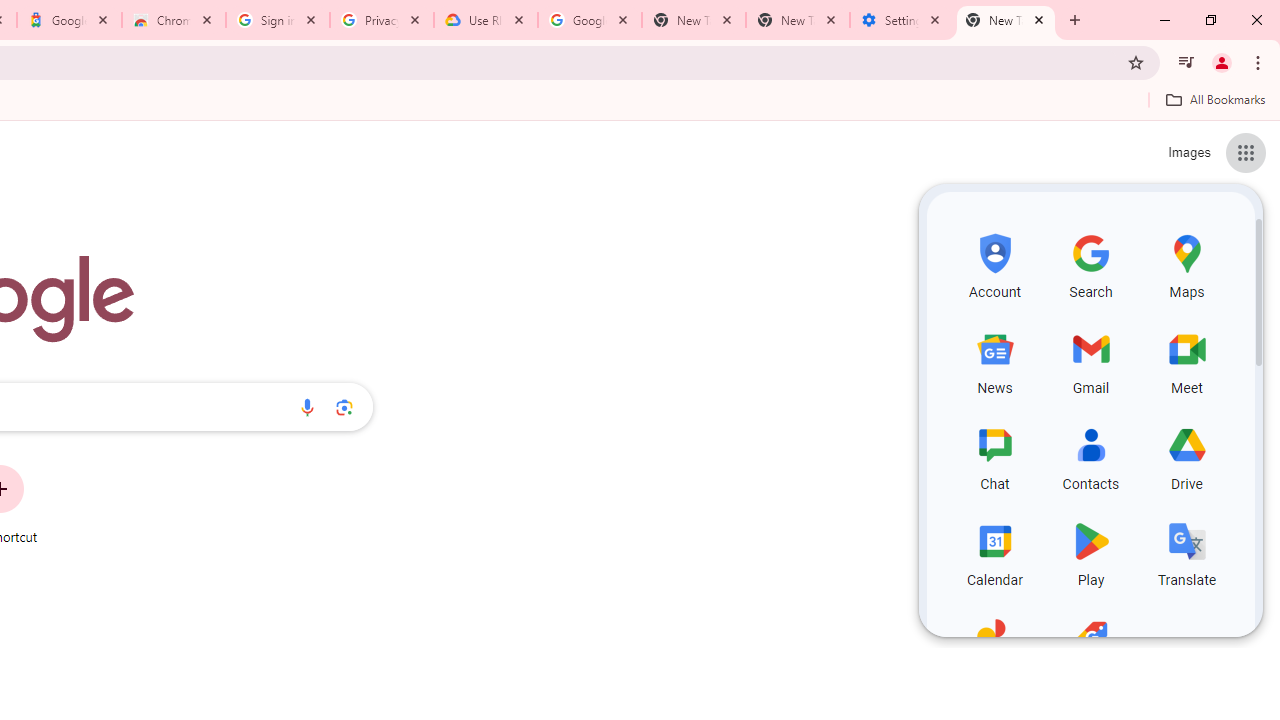 The image size is (1280, 720). What do you see at coordinates (1090, 552) in the screenshot?
I see `Play, row 4 of 5 and column 2 of 3 in the first section` at bounding box center [1090, 552].